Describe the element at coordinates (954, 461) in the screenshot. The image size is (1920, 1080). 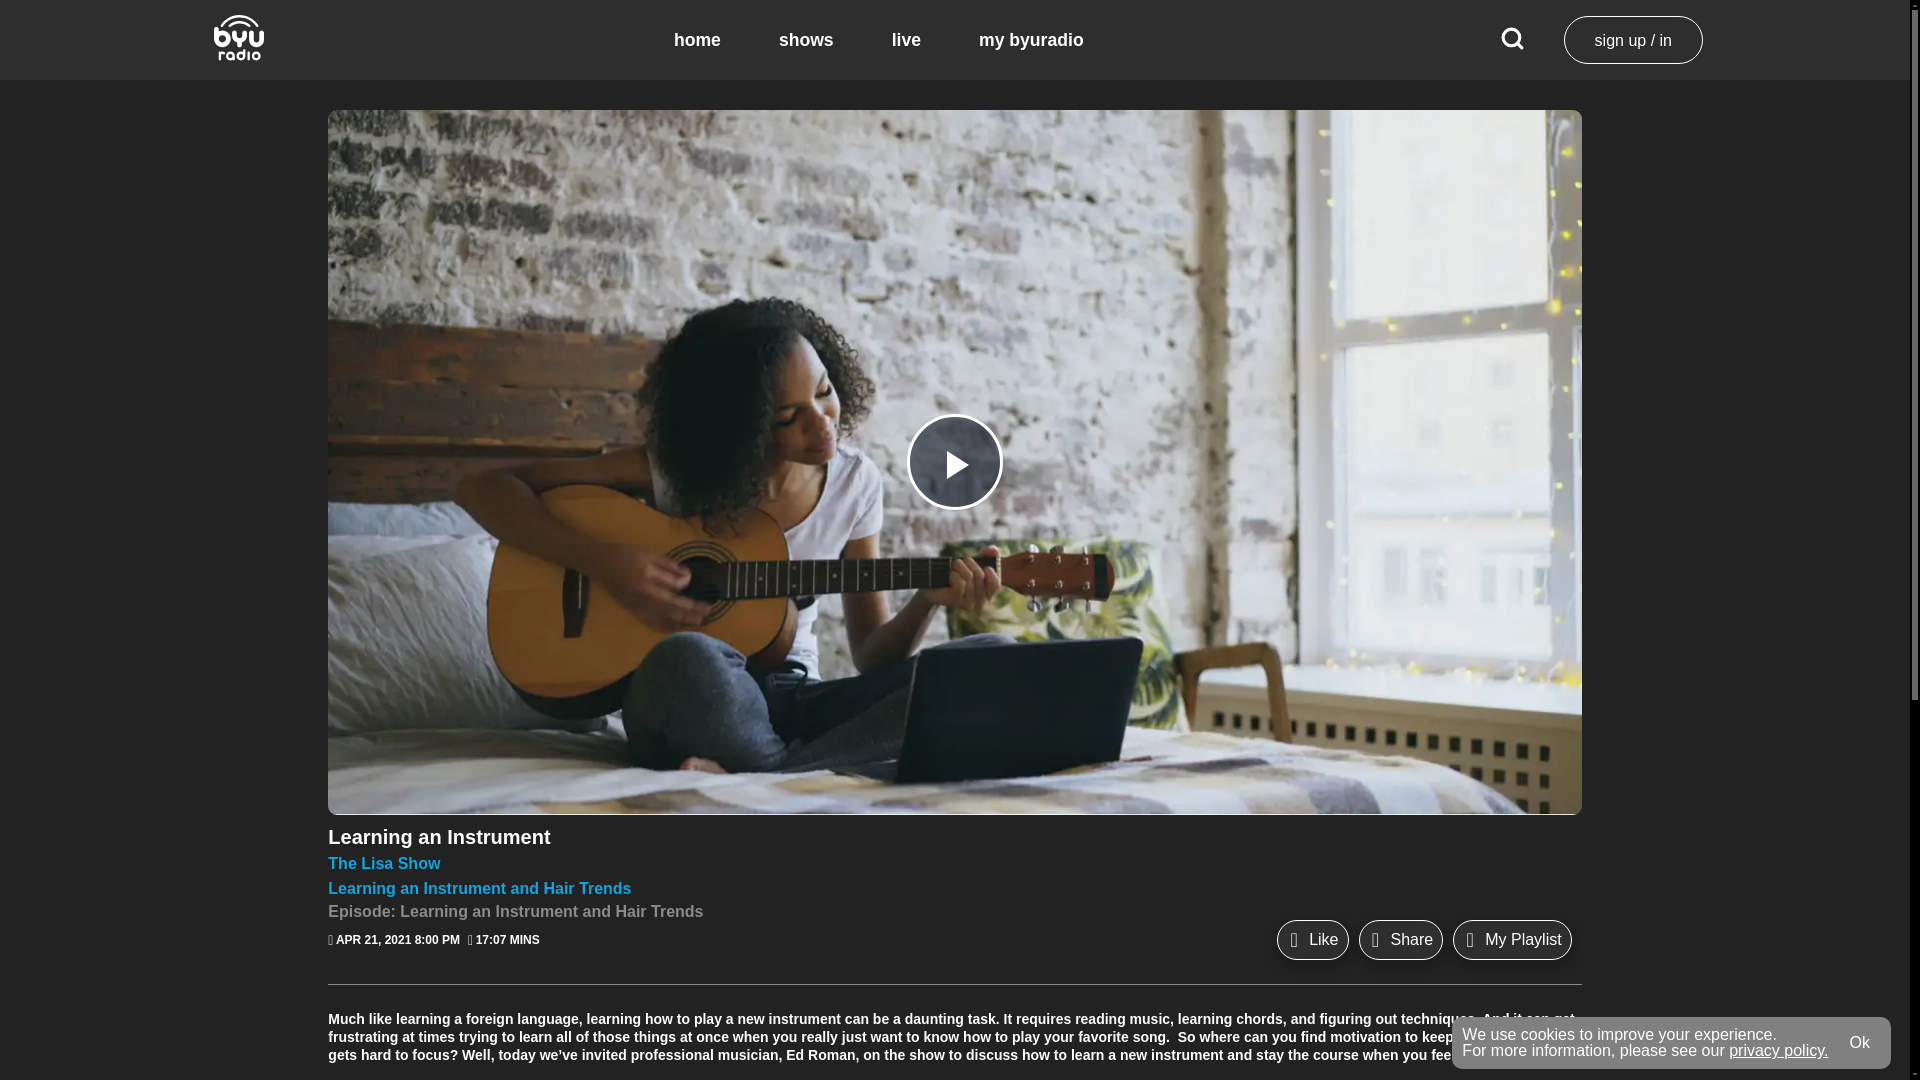
I see `Play` at that location.